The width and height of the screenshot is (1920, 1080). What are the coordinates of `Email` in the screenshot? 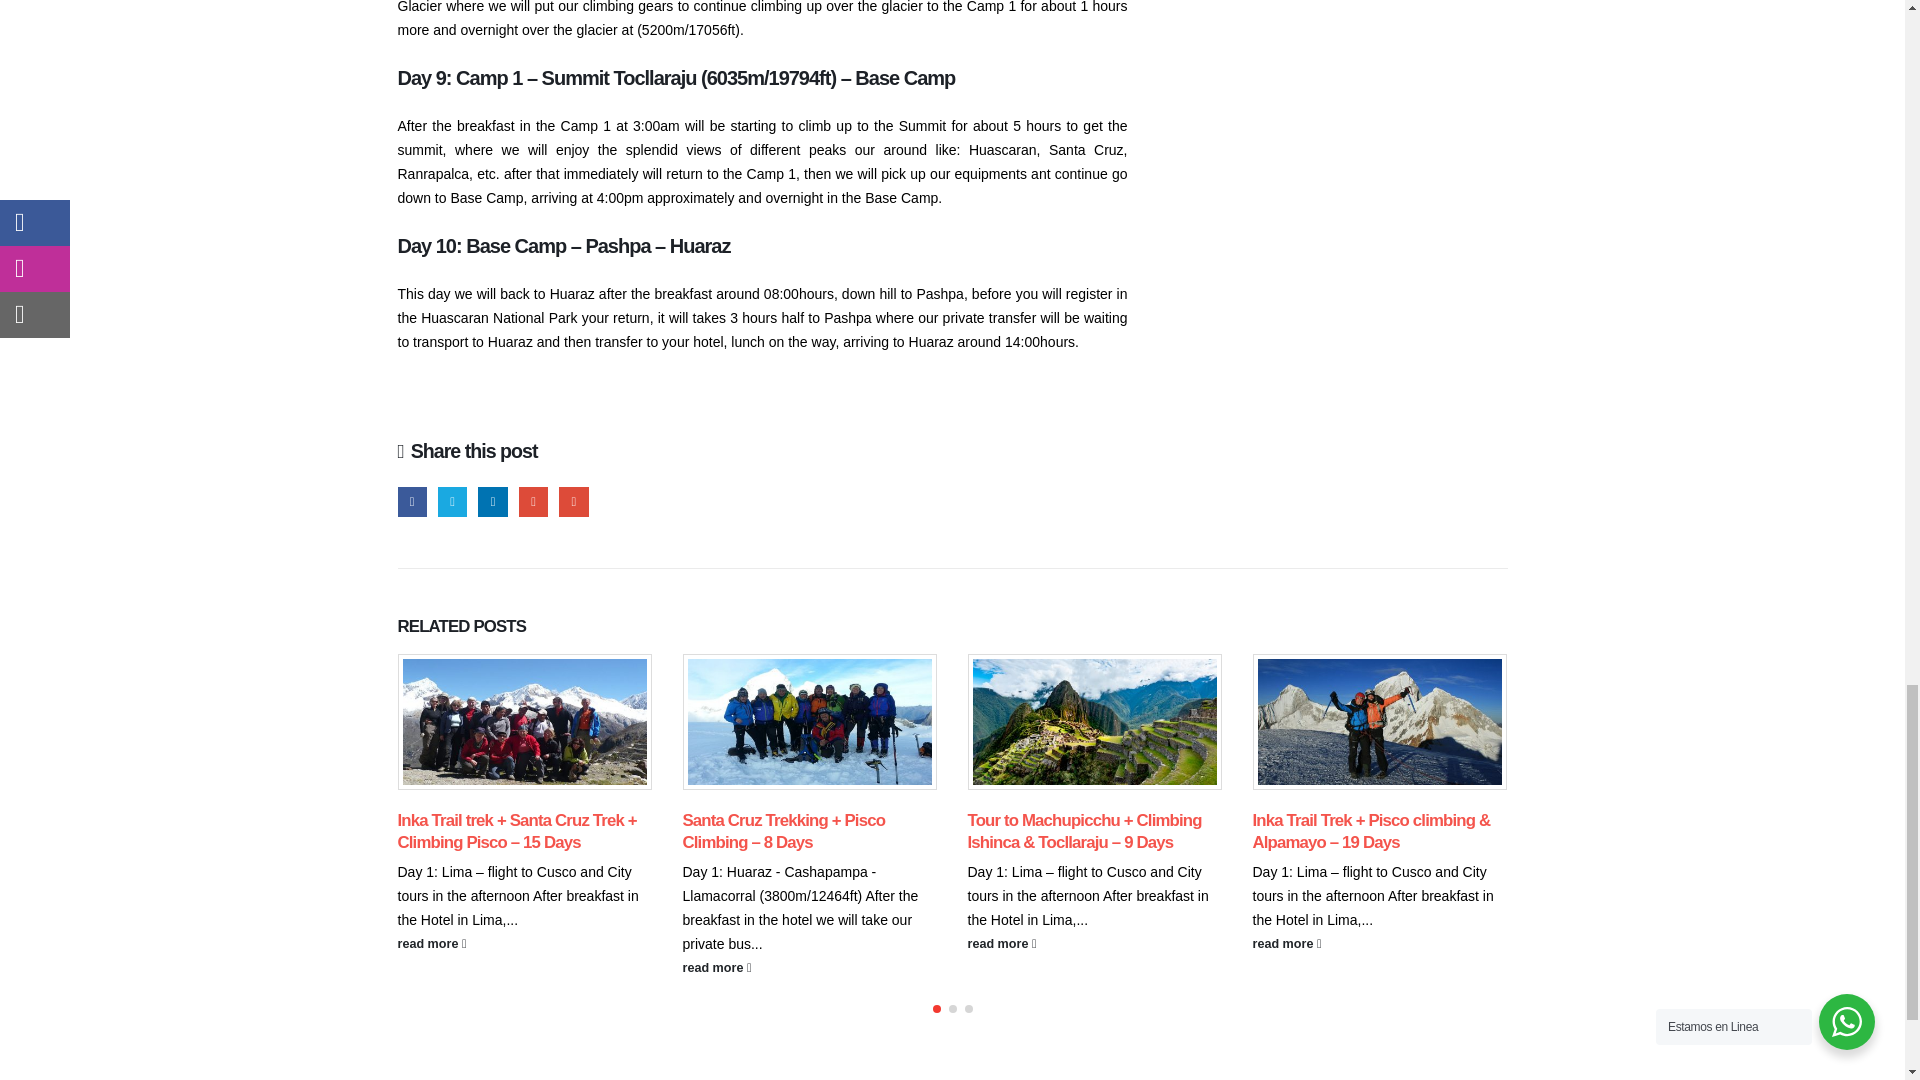 It's located at (572, 502).